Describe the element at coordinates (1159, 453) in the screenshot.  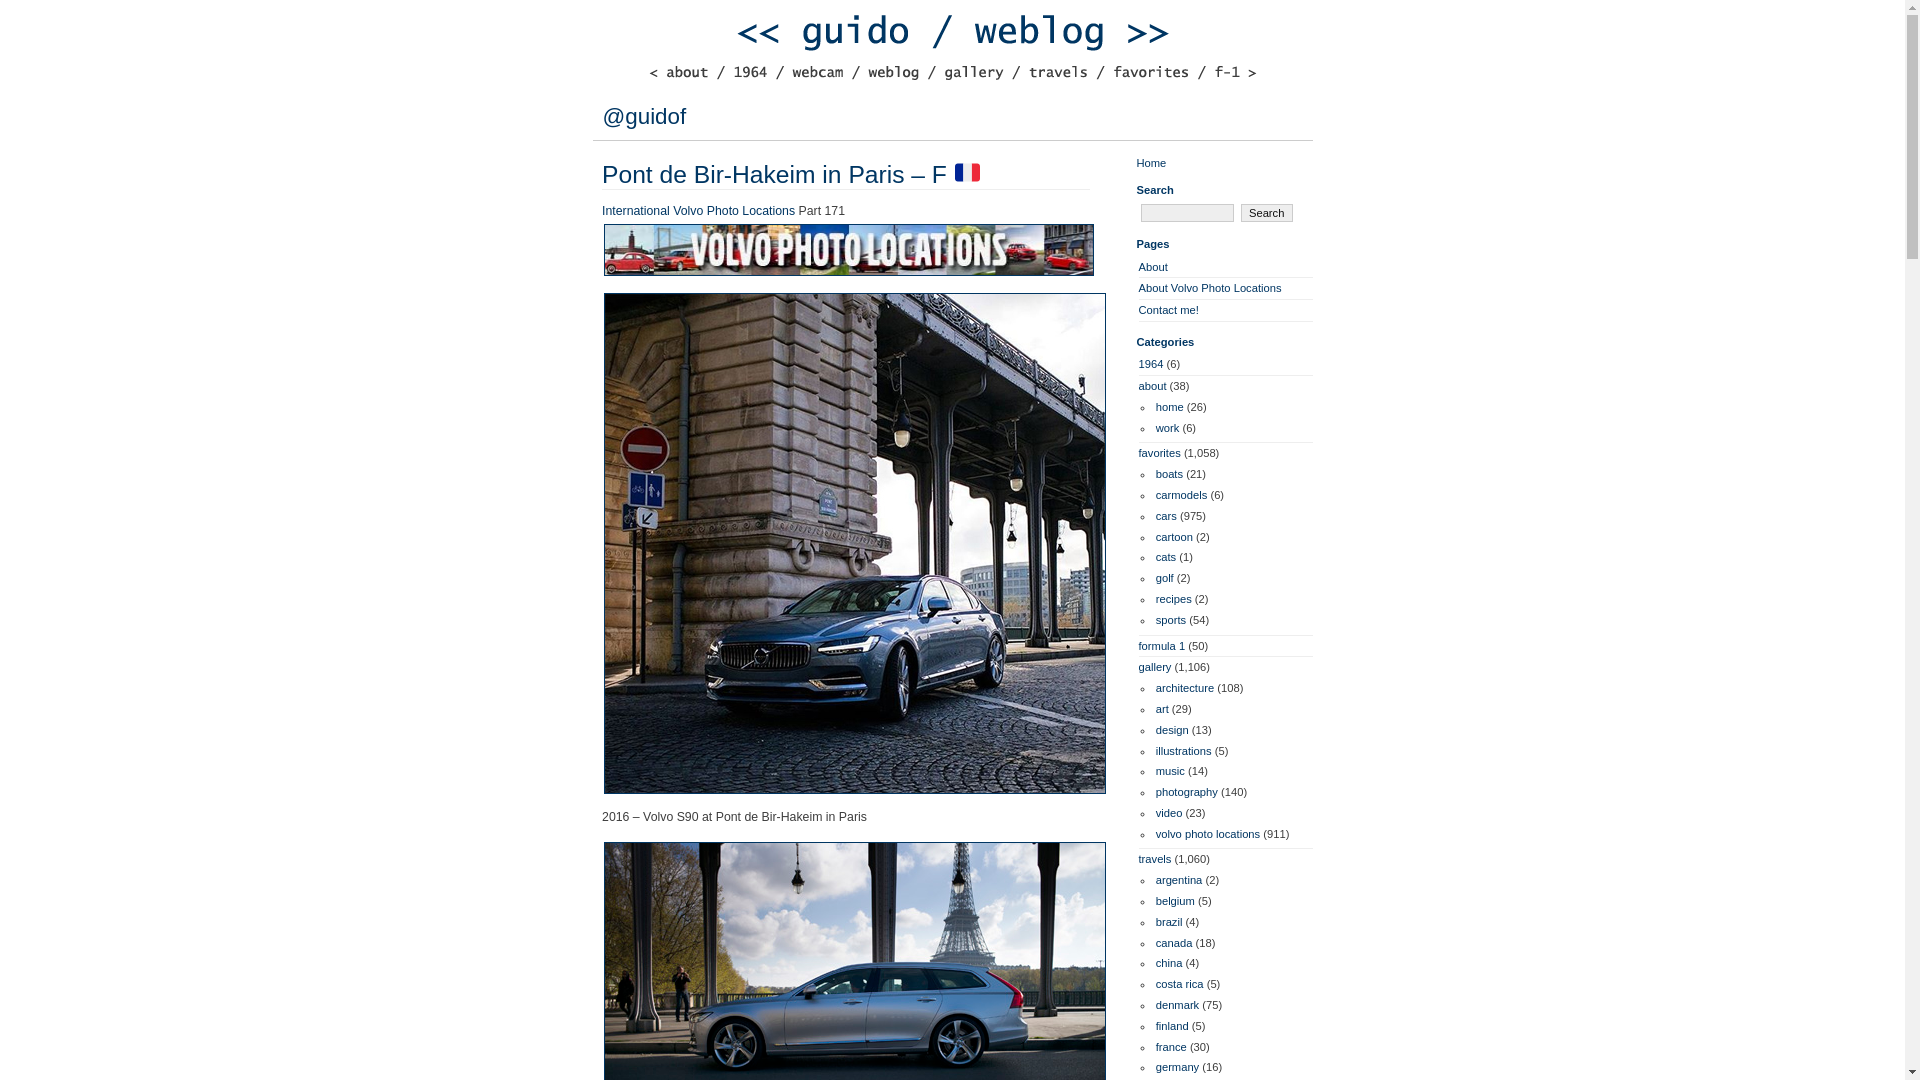
I see `favorites` at that location.